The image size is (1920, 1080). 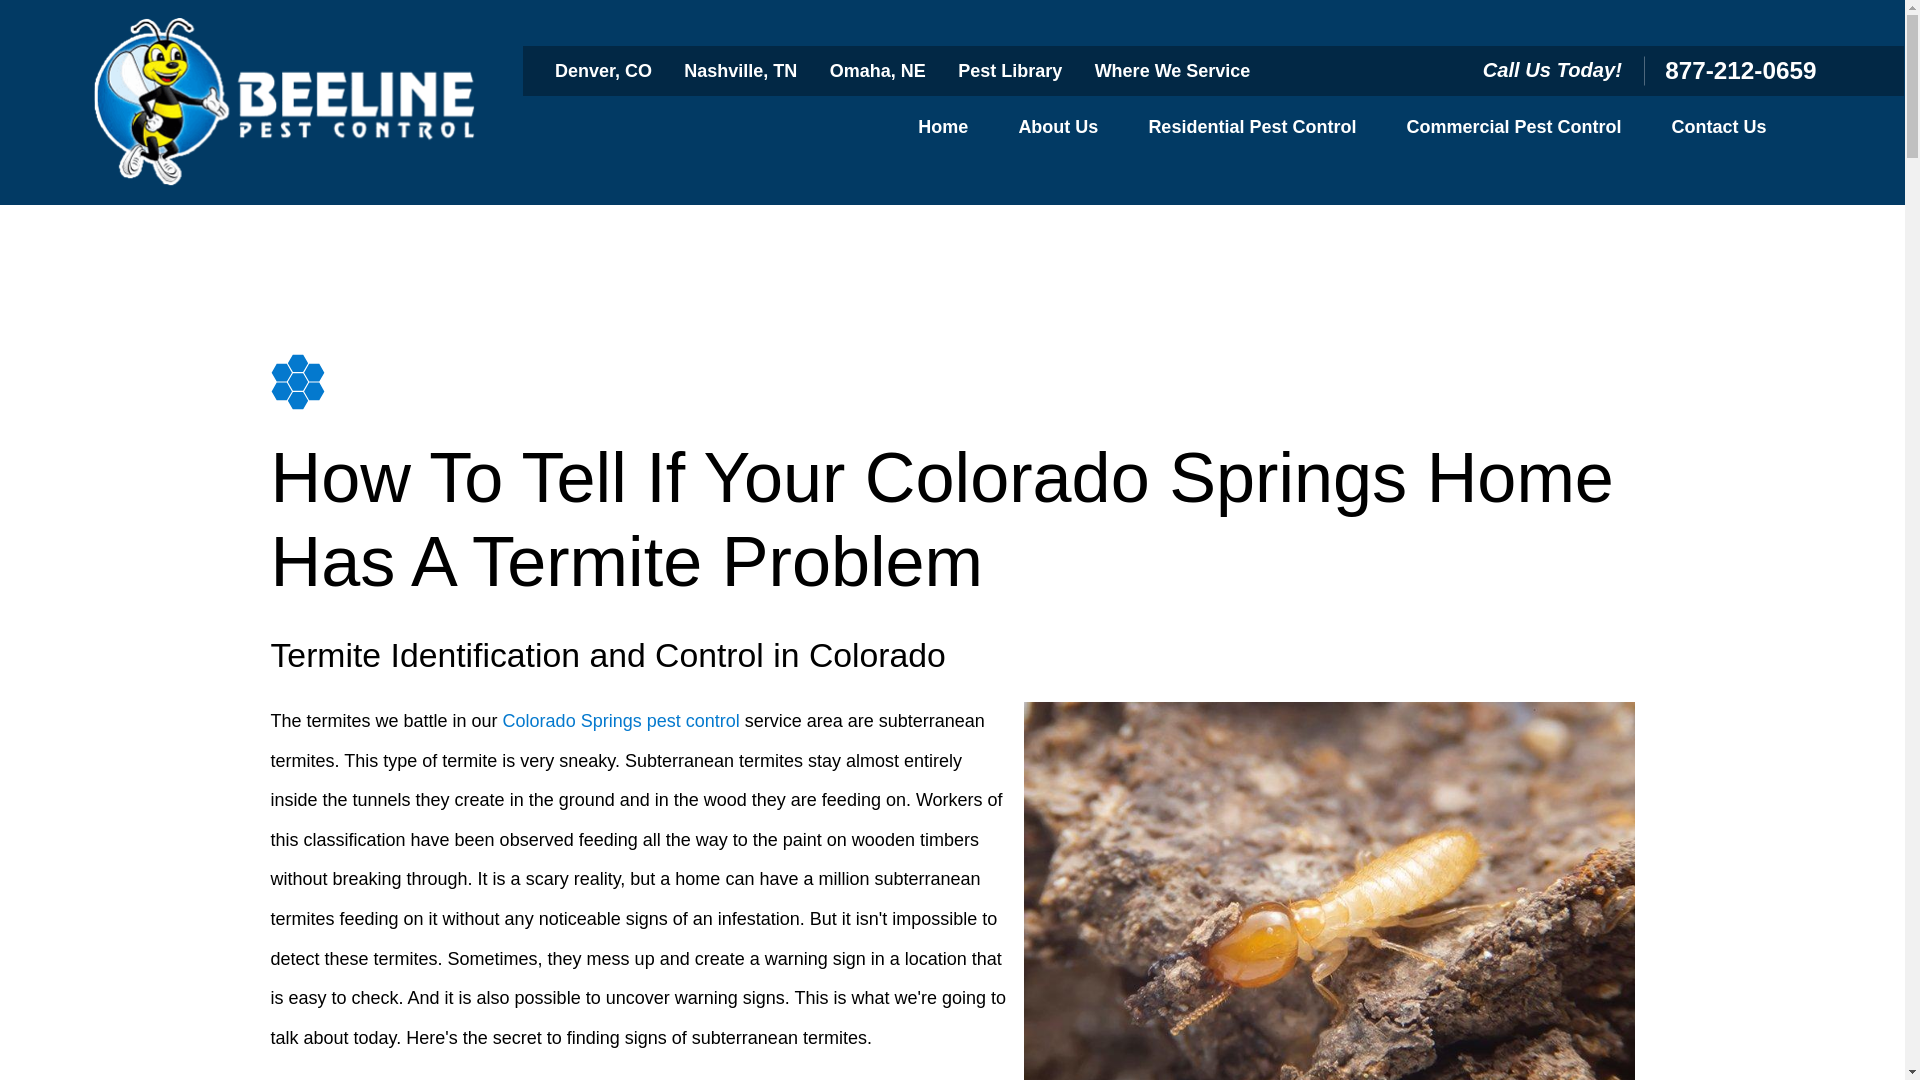 What do you see at coordinates (1512, 128) in the screenshot?
I see `Commercial Pest Control` at bounding box center [1512, 128].